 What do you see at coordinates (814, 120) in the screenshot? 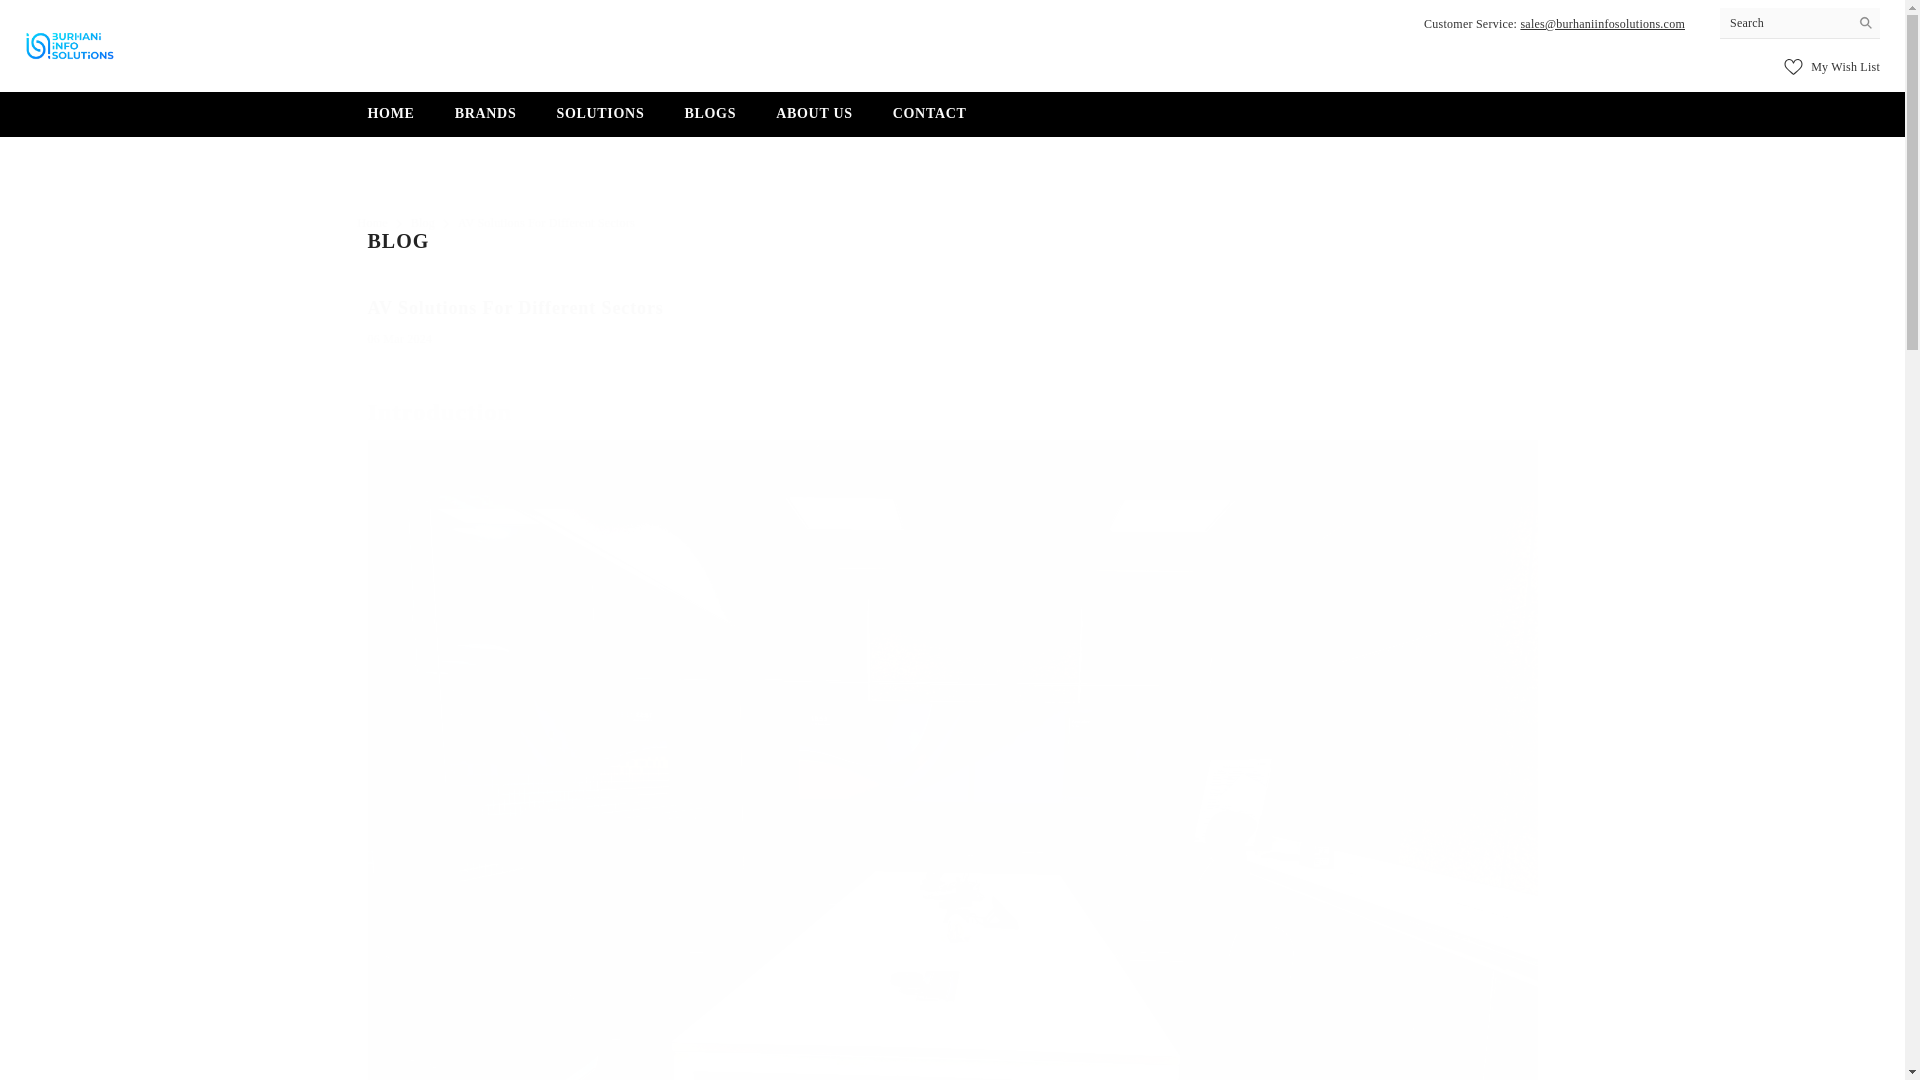
I see `ABOUT US` at bounding box center [814, 120].